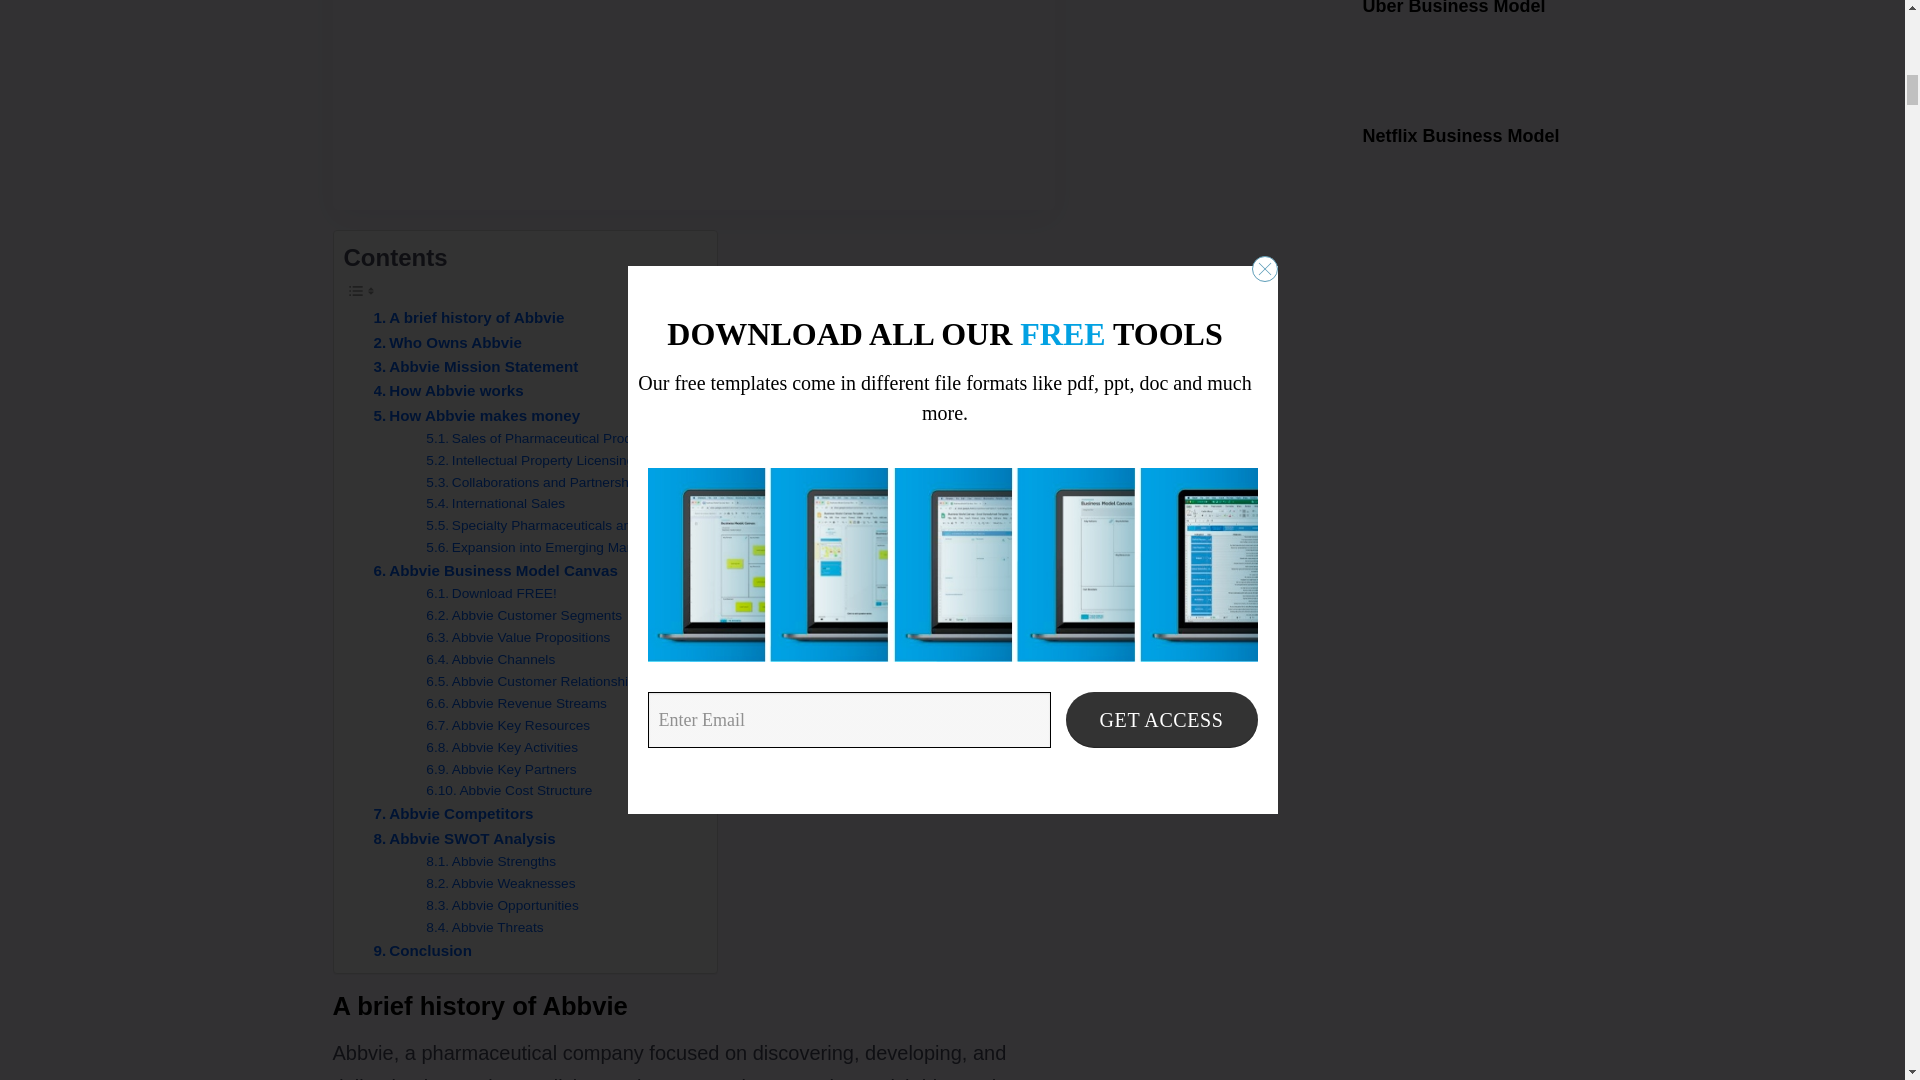 This screenshot has height=1080, width=1920. What do you see at coordinates (495, 504) in the screenshot?
I see `International Sales` at bounding box center [495, 504].